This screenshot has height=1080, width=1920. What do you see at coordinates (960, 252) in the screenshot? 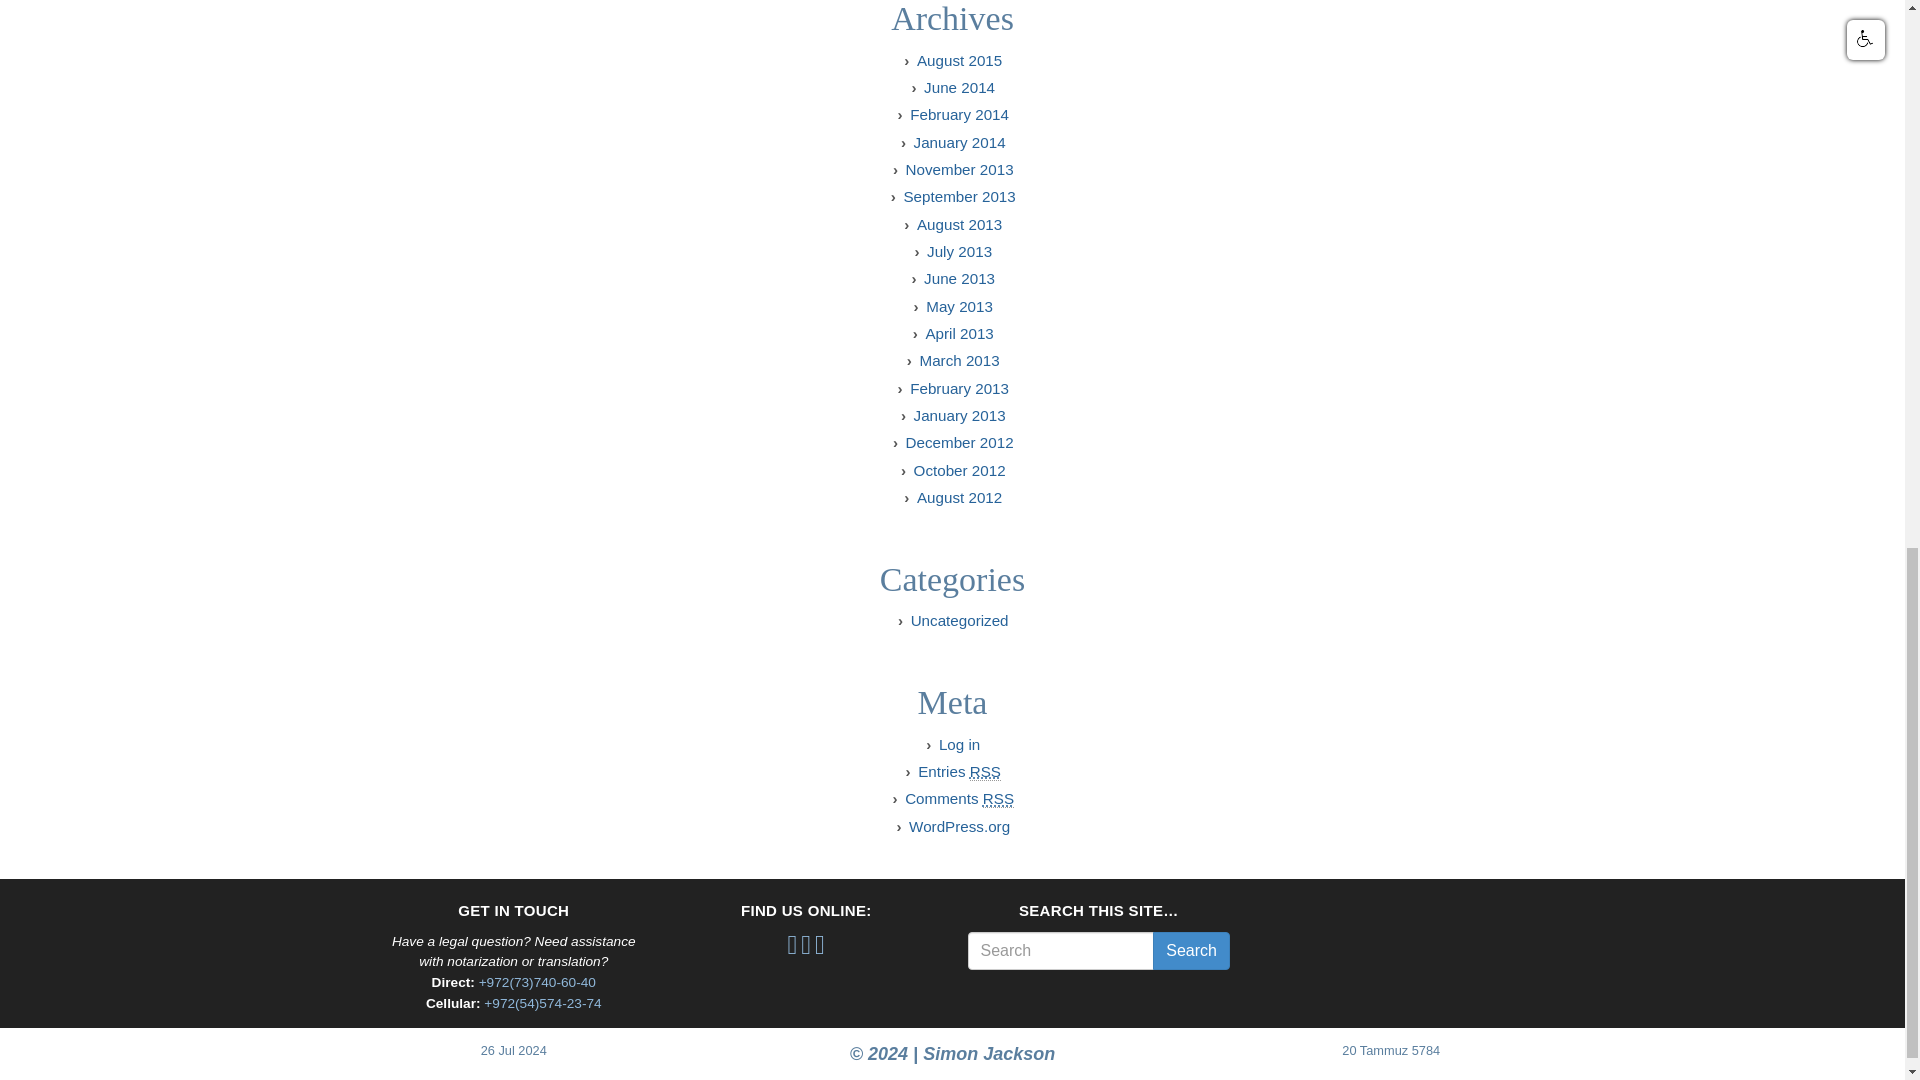
I see `July 2013` at bounding box center [960, 252].